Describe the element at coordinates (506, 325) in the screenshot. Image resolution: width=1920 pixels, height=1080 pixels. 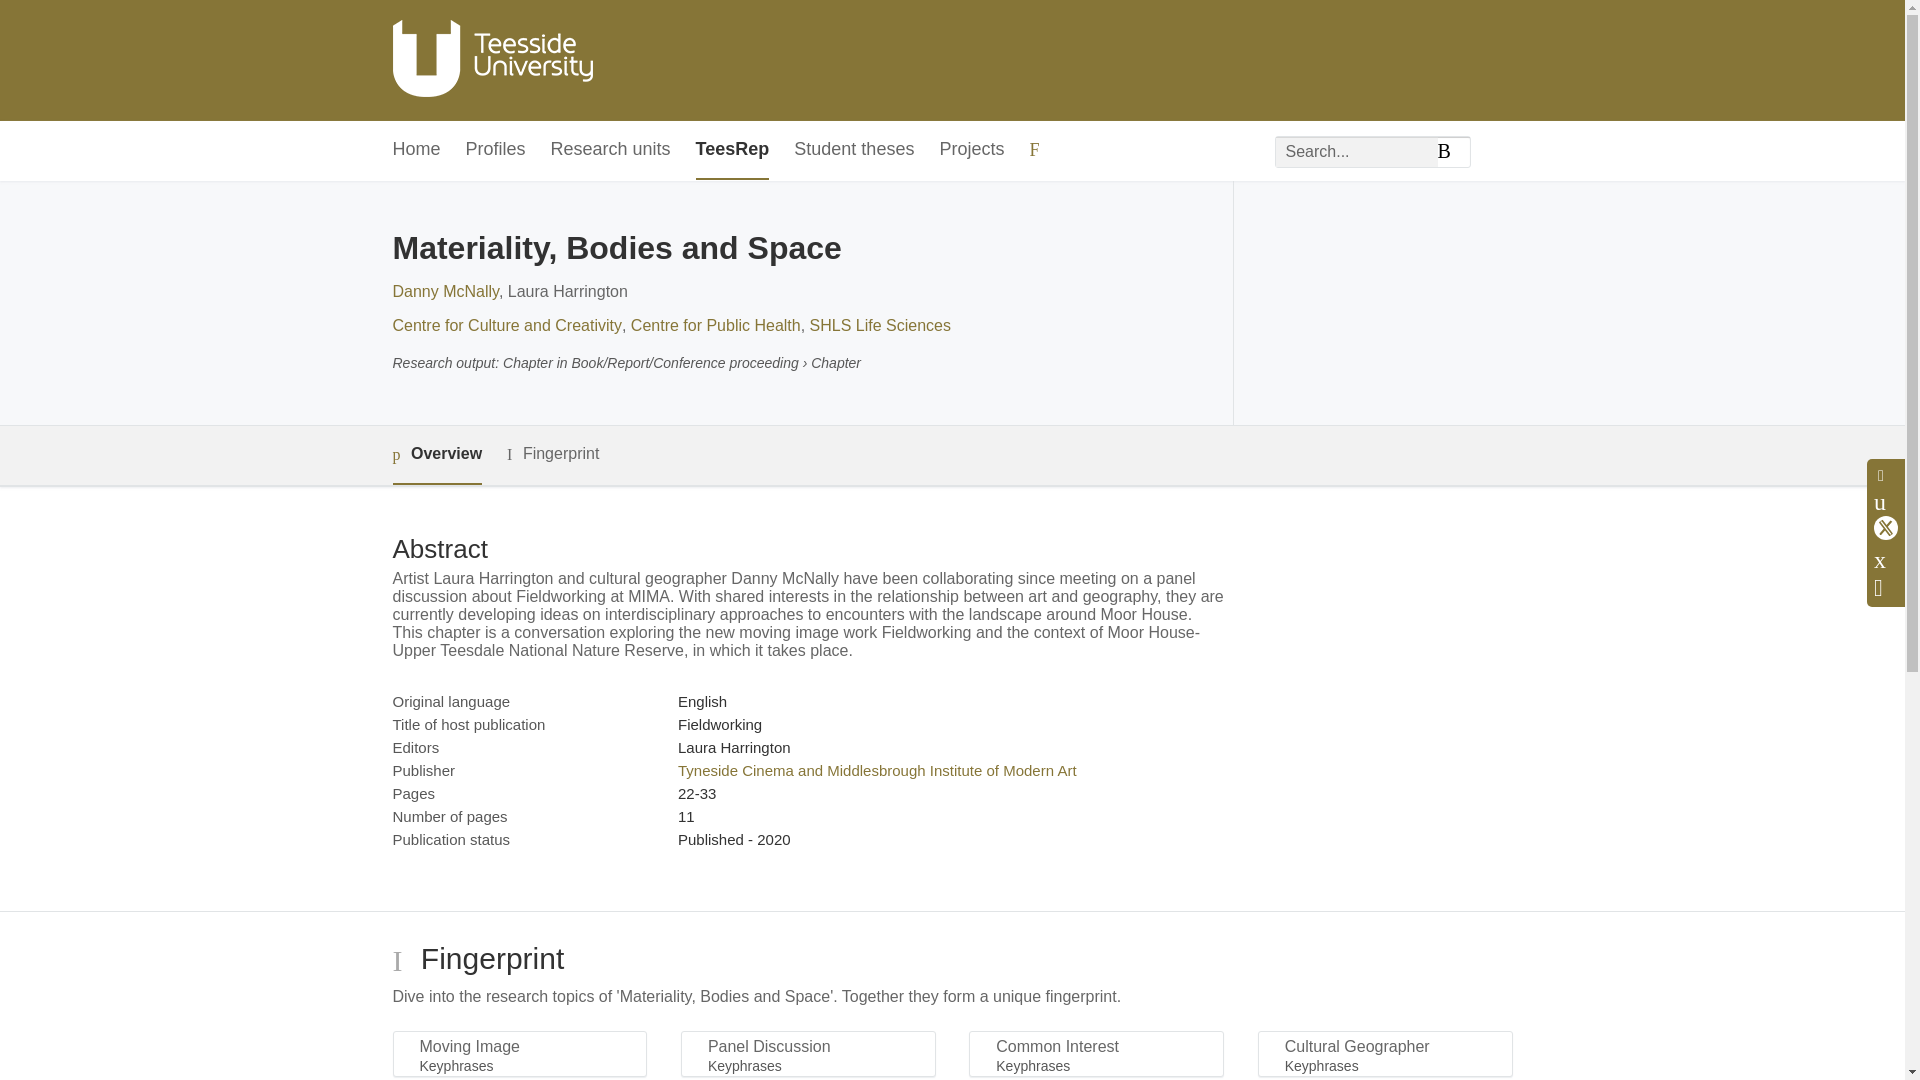
I see `Centre for Culture and Creativity` at that location.